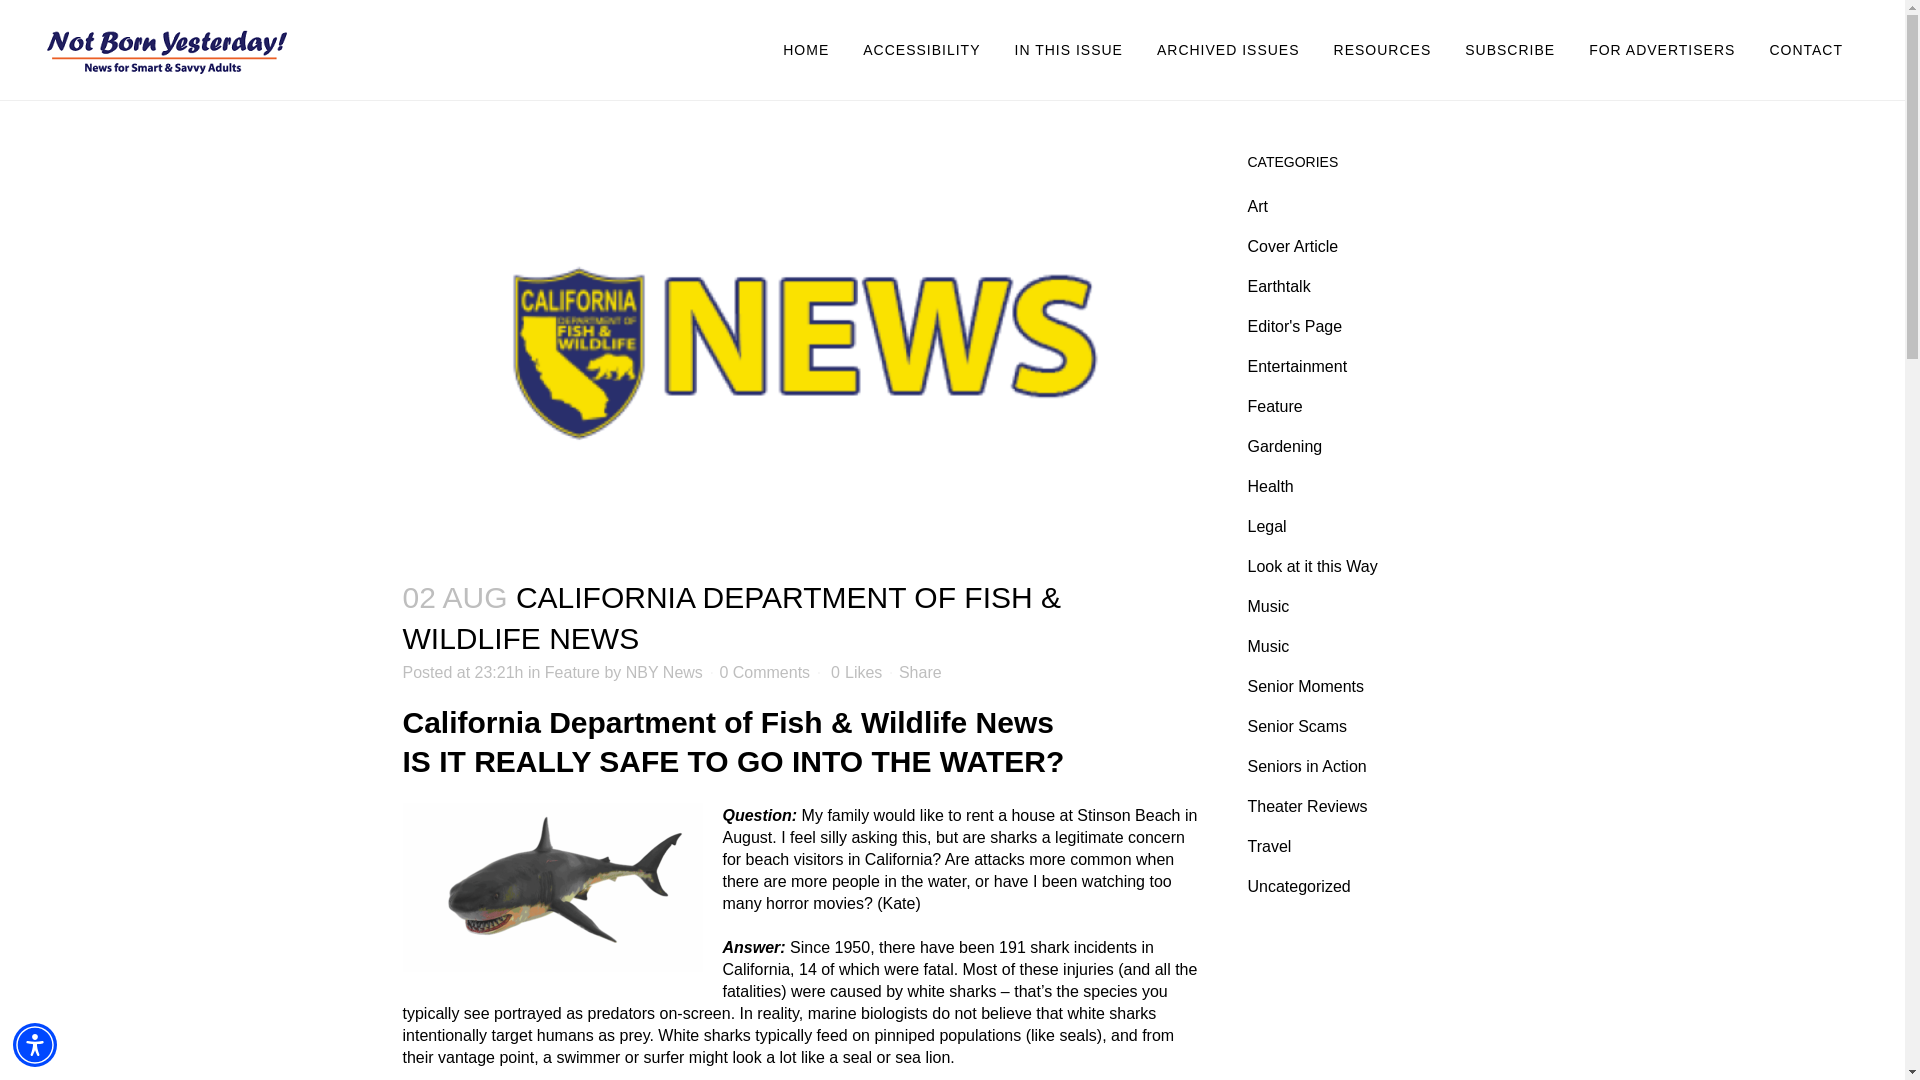 This screenshot has height=1080, width=1920. What do you see at coordinates (856, 673) in the screenshot?
I see `Like this` at bounding box center [856, 673].